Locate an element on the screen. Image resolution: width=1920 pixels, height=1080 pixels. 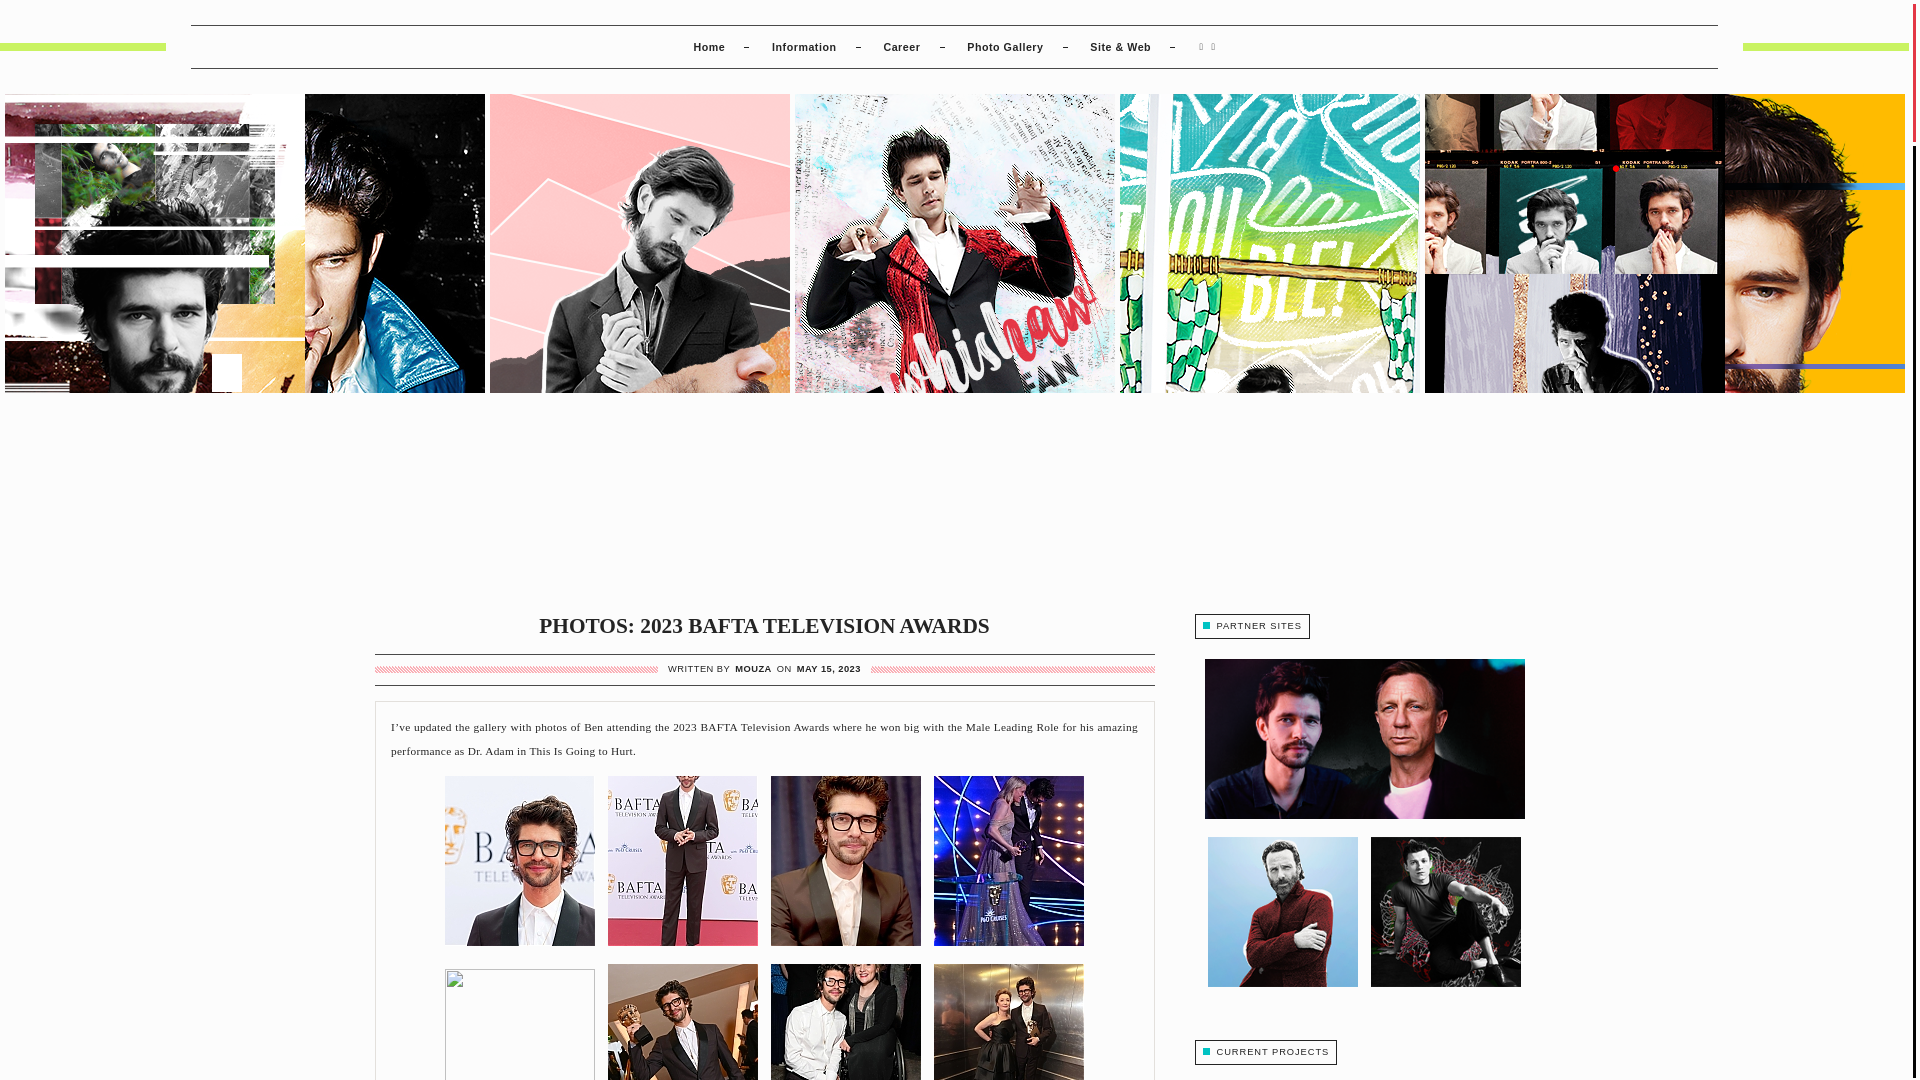
Information is located at coordinates (803, 46).